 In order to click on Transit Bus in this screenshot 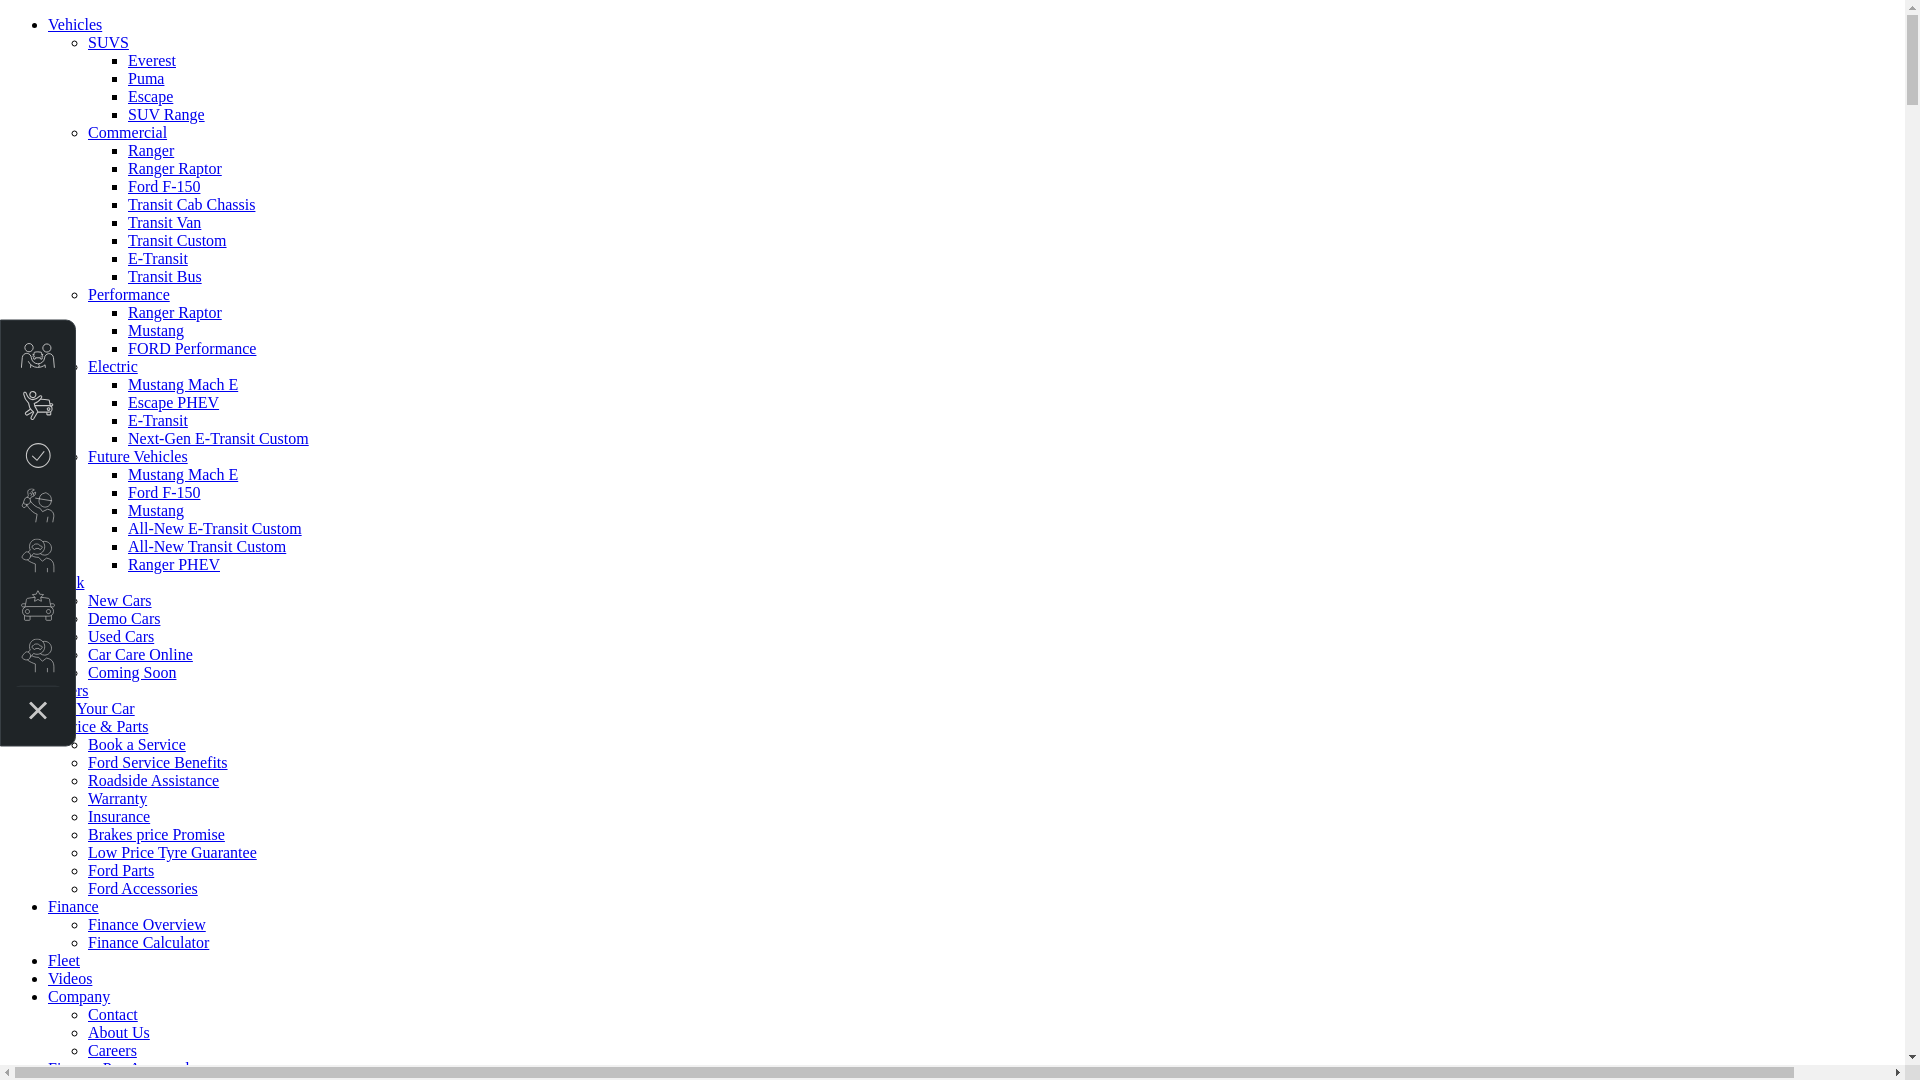, I will do `click(165, 276)`.